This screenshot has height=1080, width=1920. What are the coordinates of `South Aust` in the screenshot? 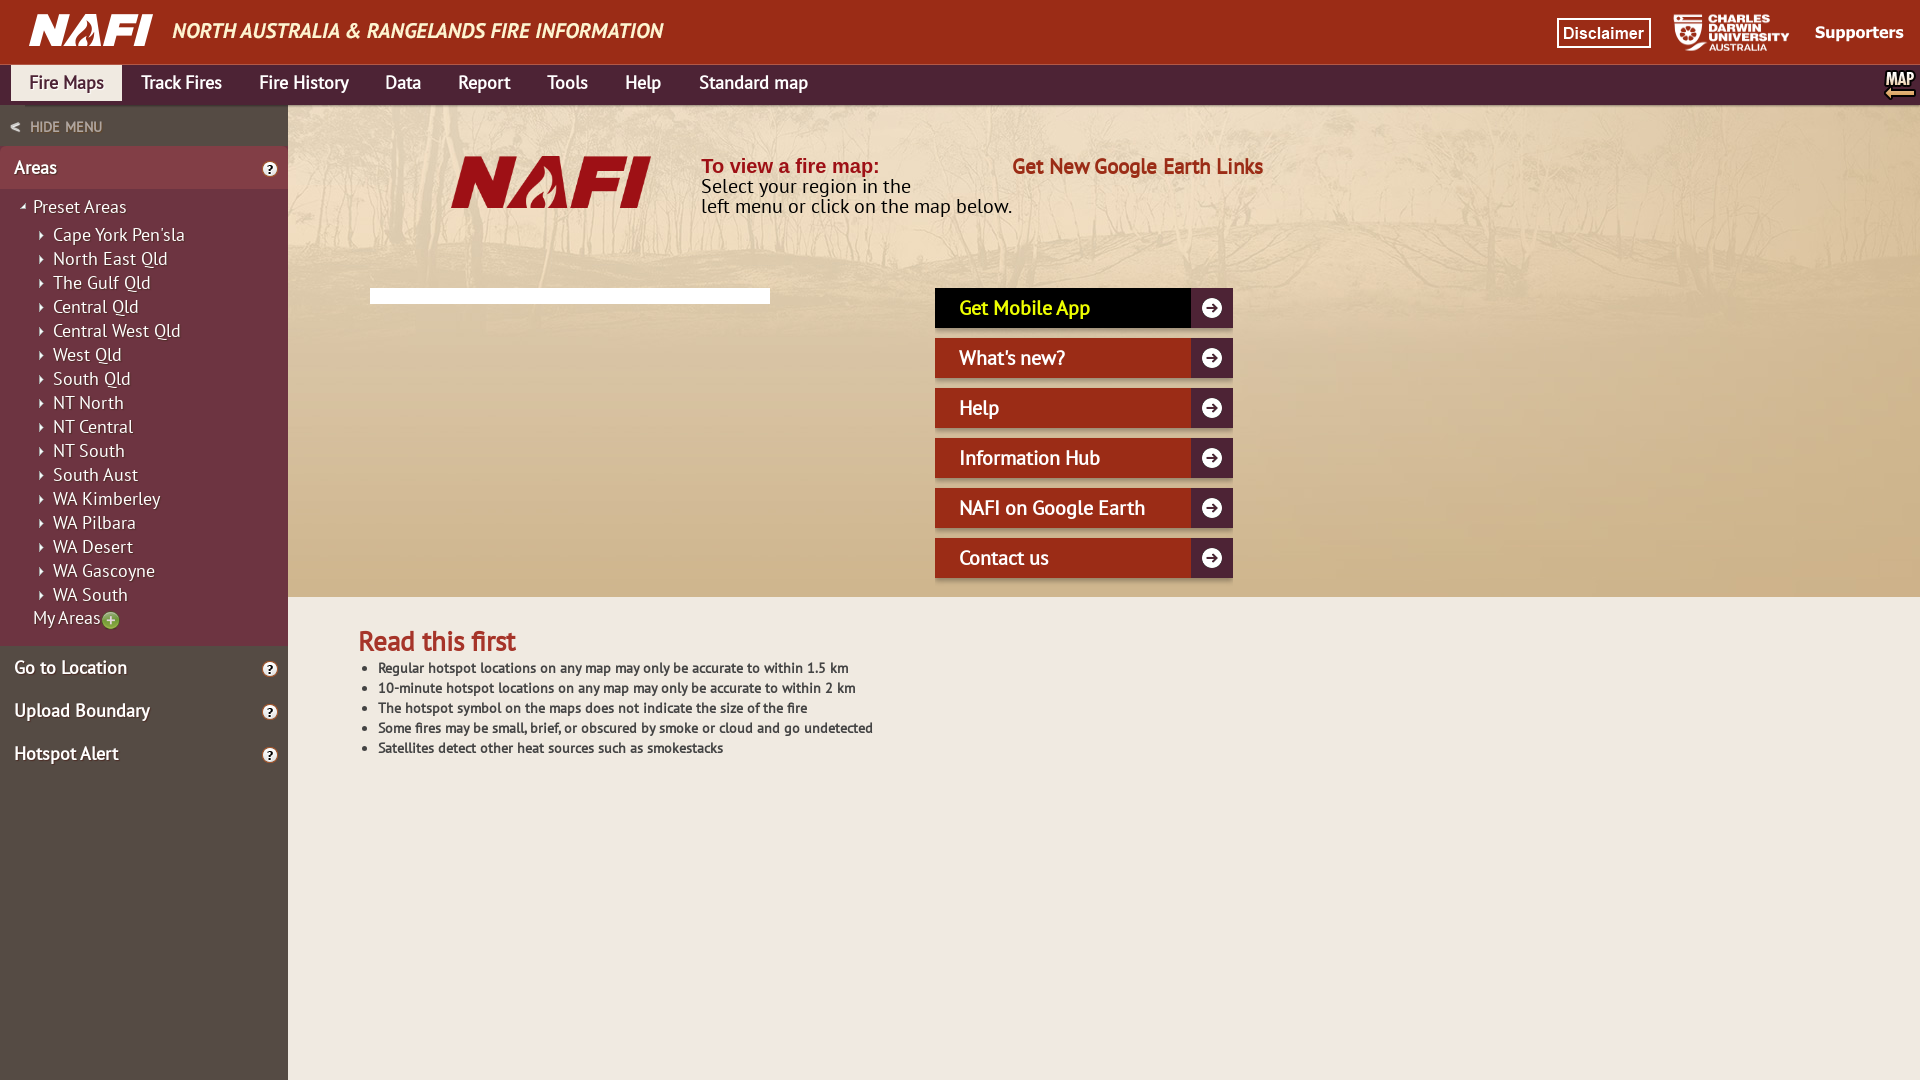 It's located at (96, 469).